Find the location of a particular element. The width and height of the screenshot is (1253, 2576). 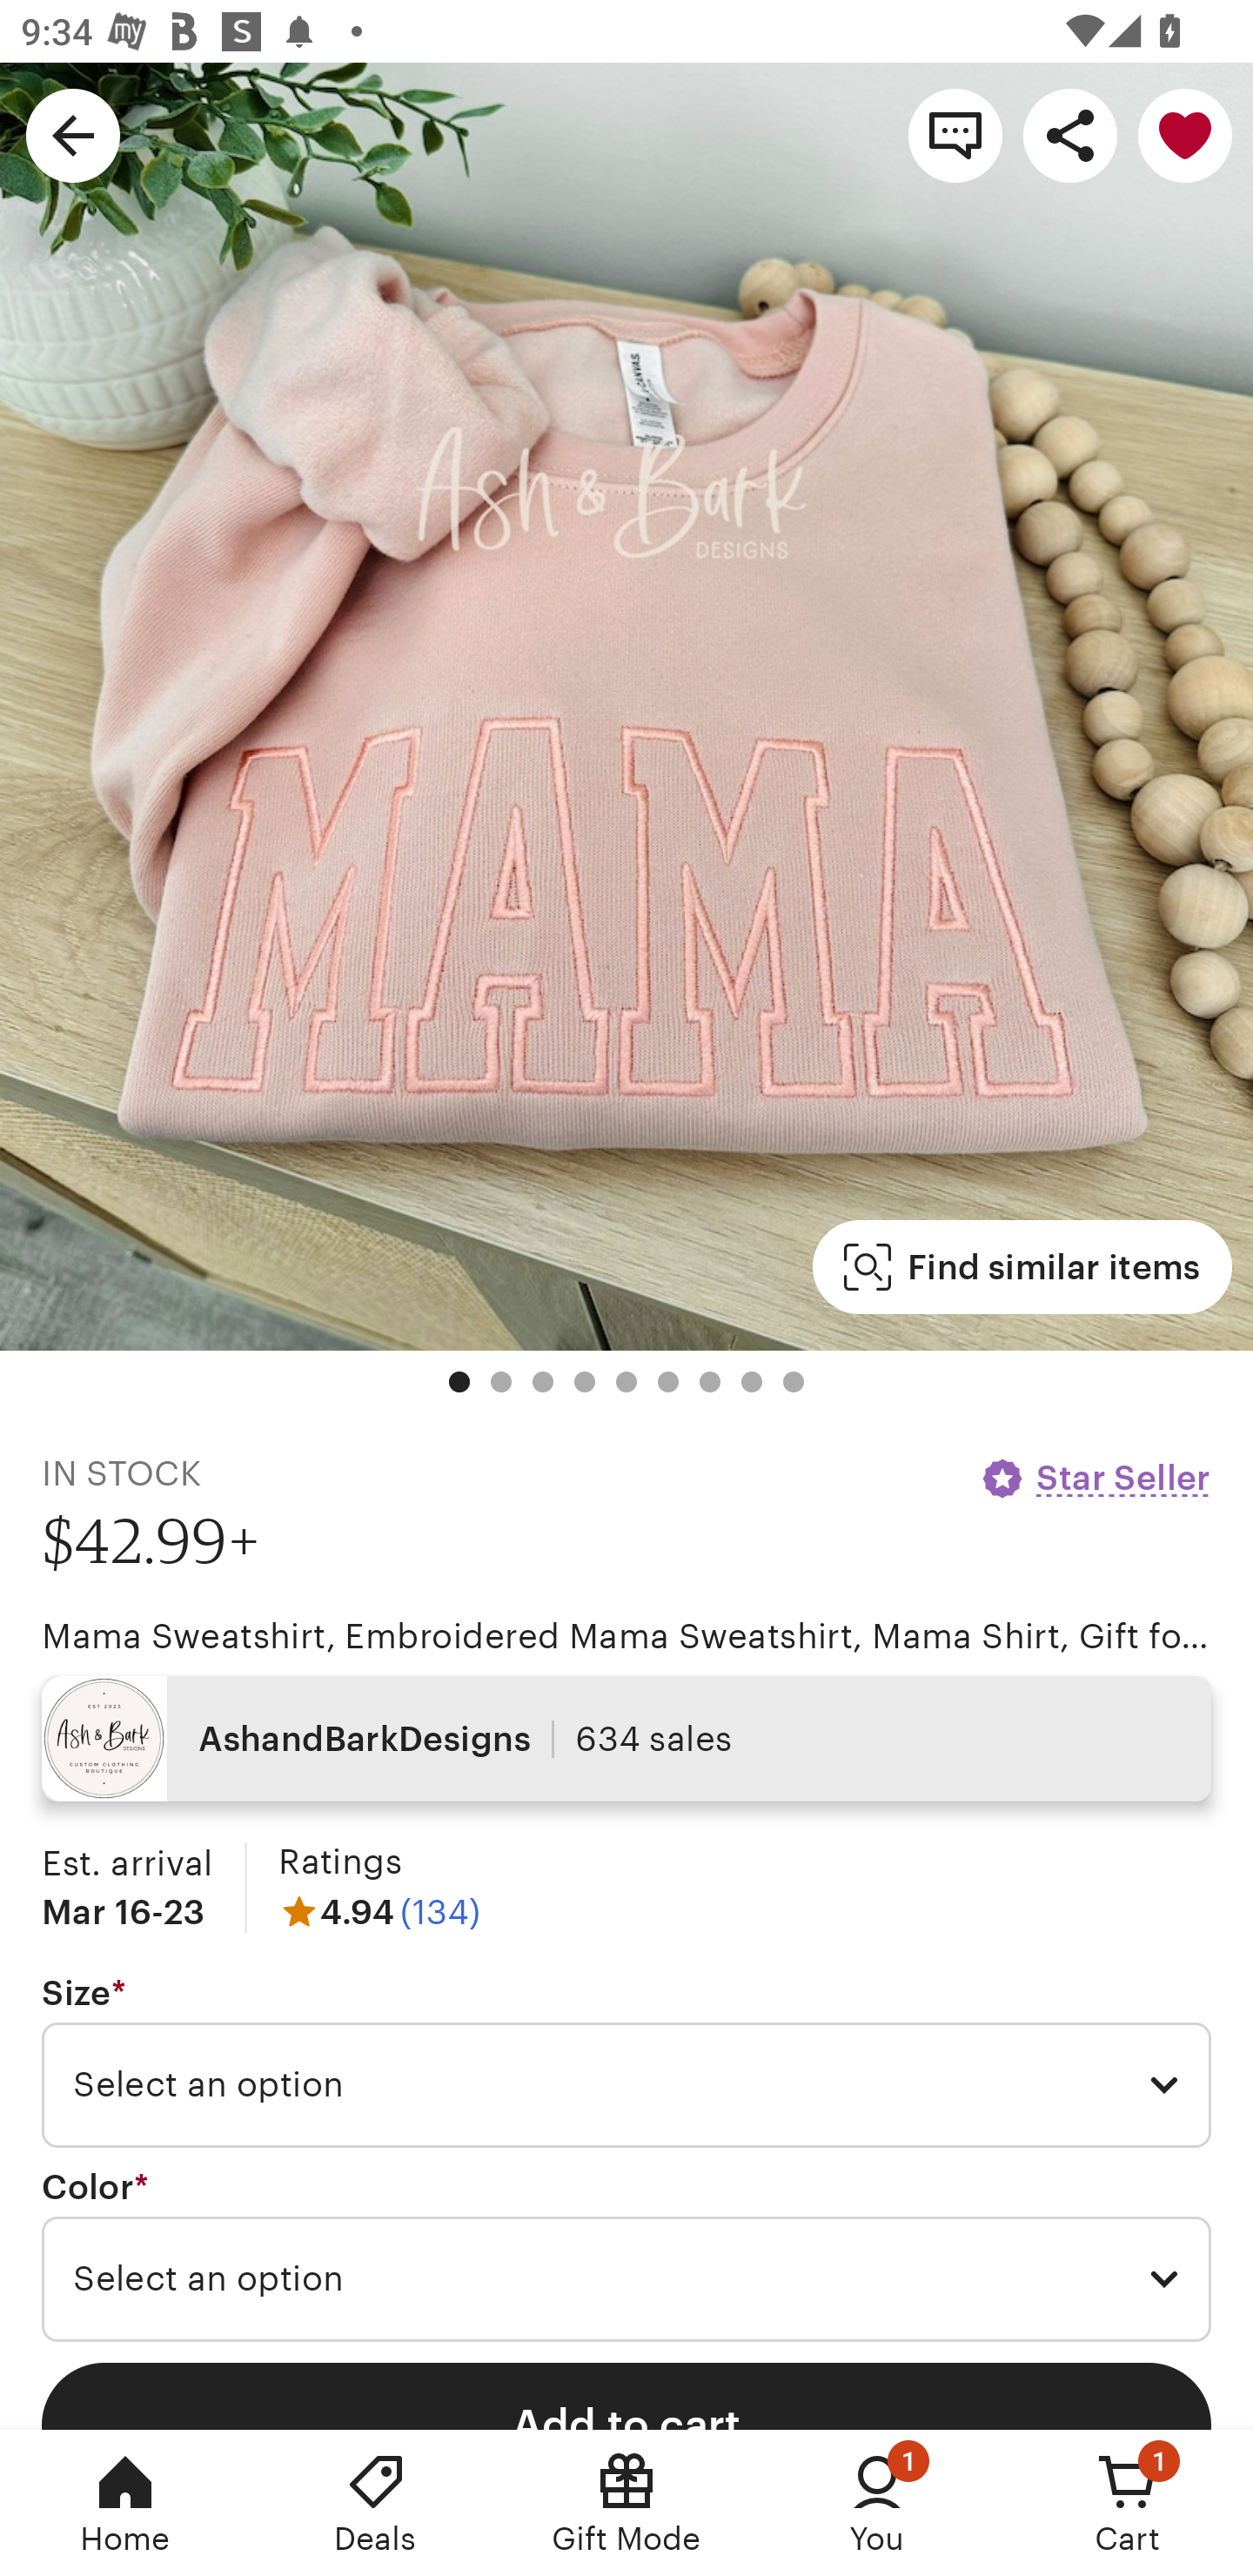

Contact shop is located at coordinates (955, 134).